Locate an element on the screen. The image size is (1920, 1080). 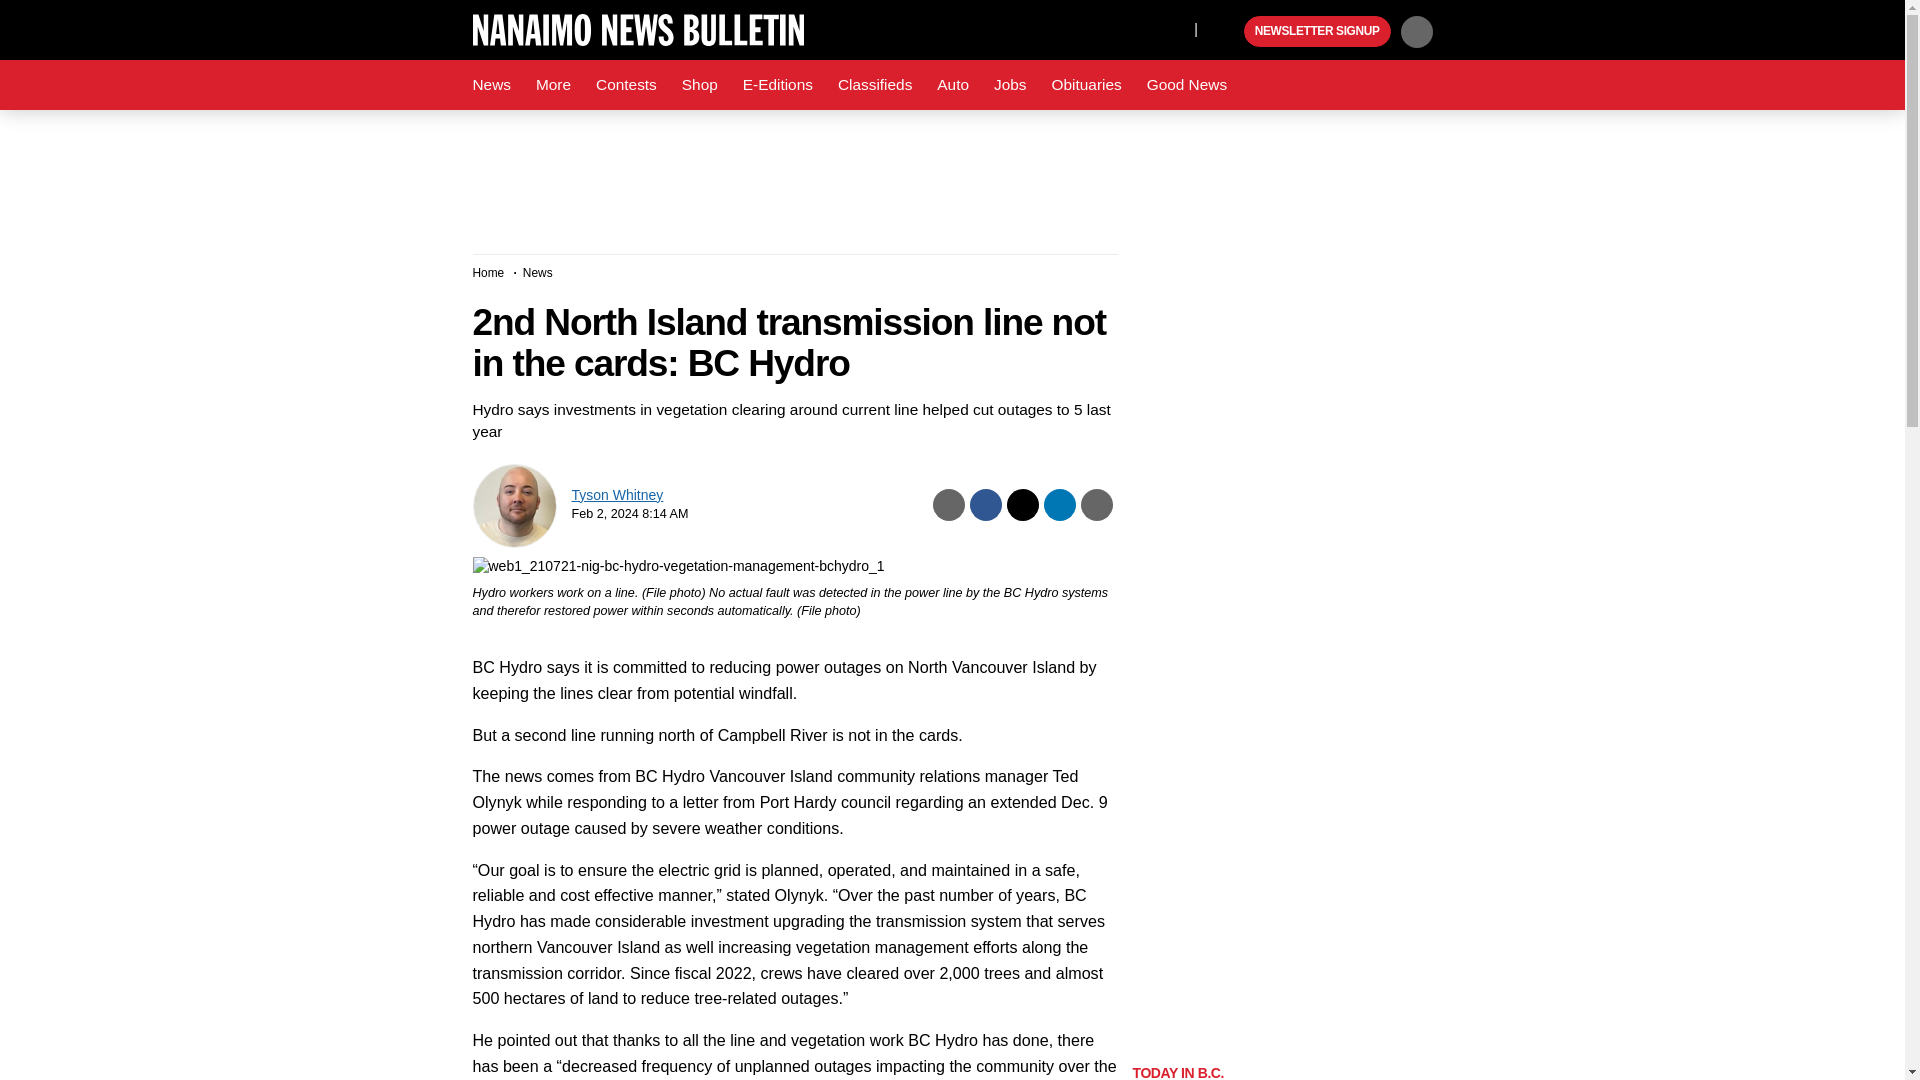
Play is located at coordinates (1226, 32).